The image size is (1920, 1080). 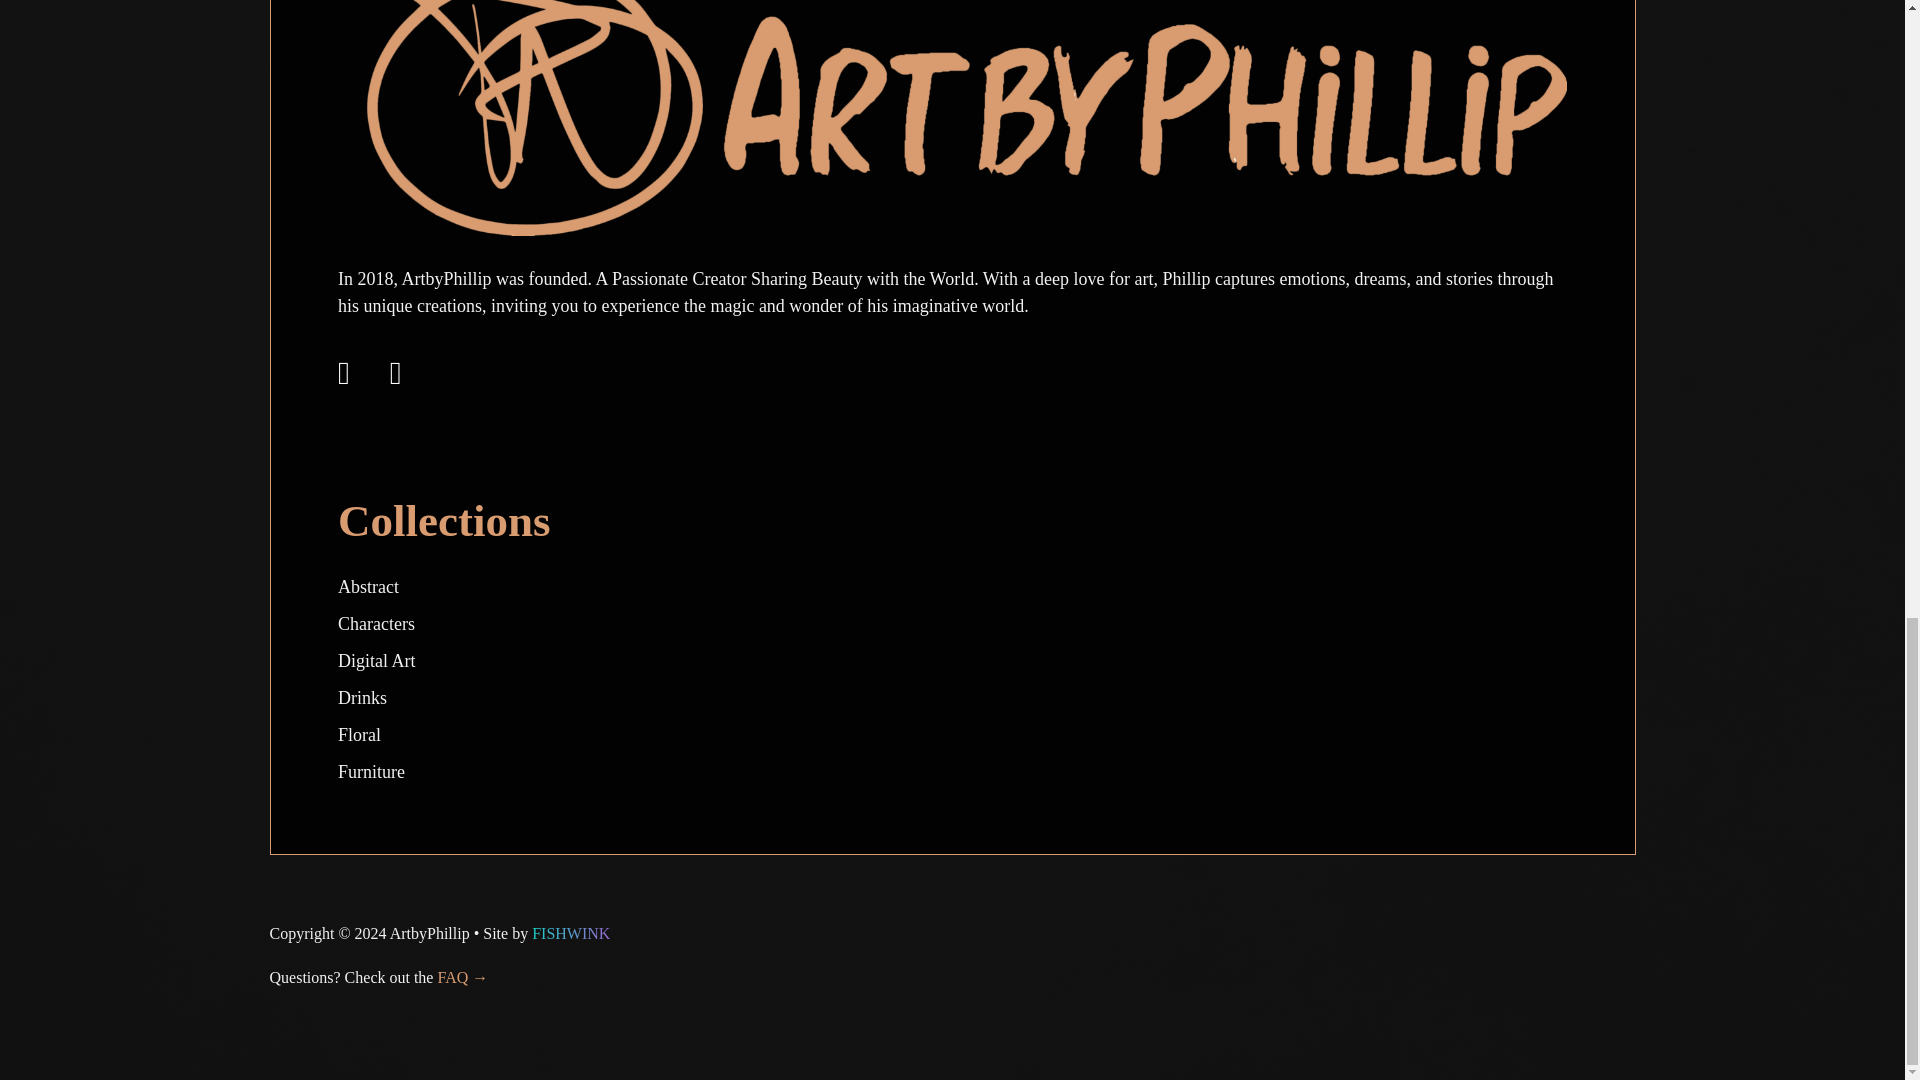 I want to click on Abstract, so click(x=368, y=586).